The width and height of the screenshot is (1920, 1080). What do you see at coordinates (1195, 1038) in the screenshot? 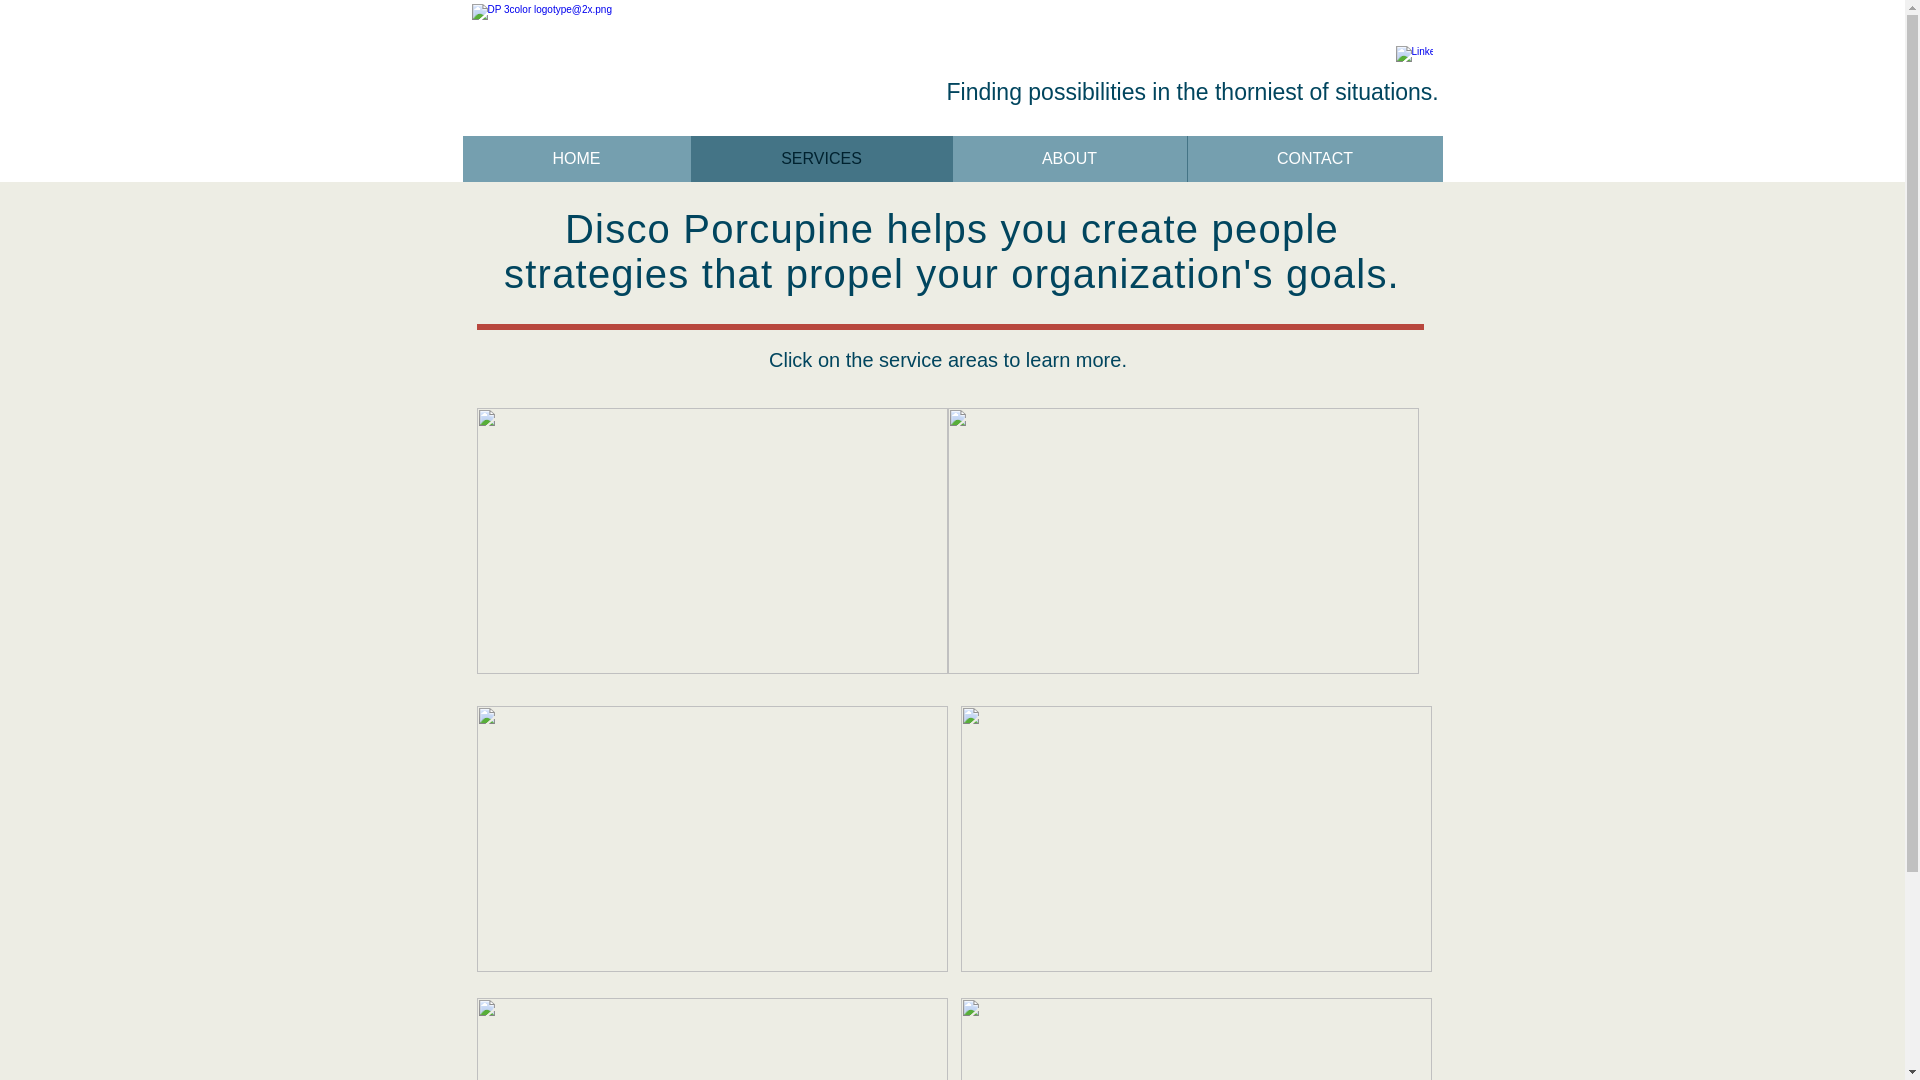
I see `Copy of Service Tab Icons - Performance Management.png` at bounding box center [1195, 1038].